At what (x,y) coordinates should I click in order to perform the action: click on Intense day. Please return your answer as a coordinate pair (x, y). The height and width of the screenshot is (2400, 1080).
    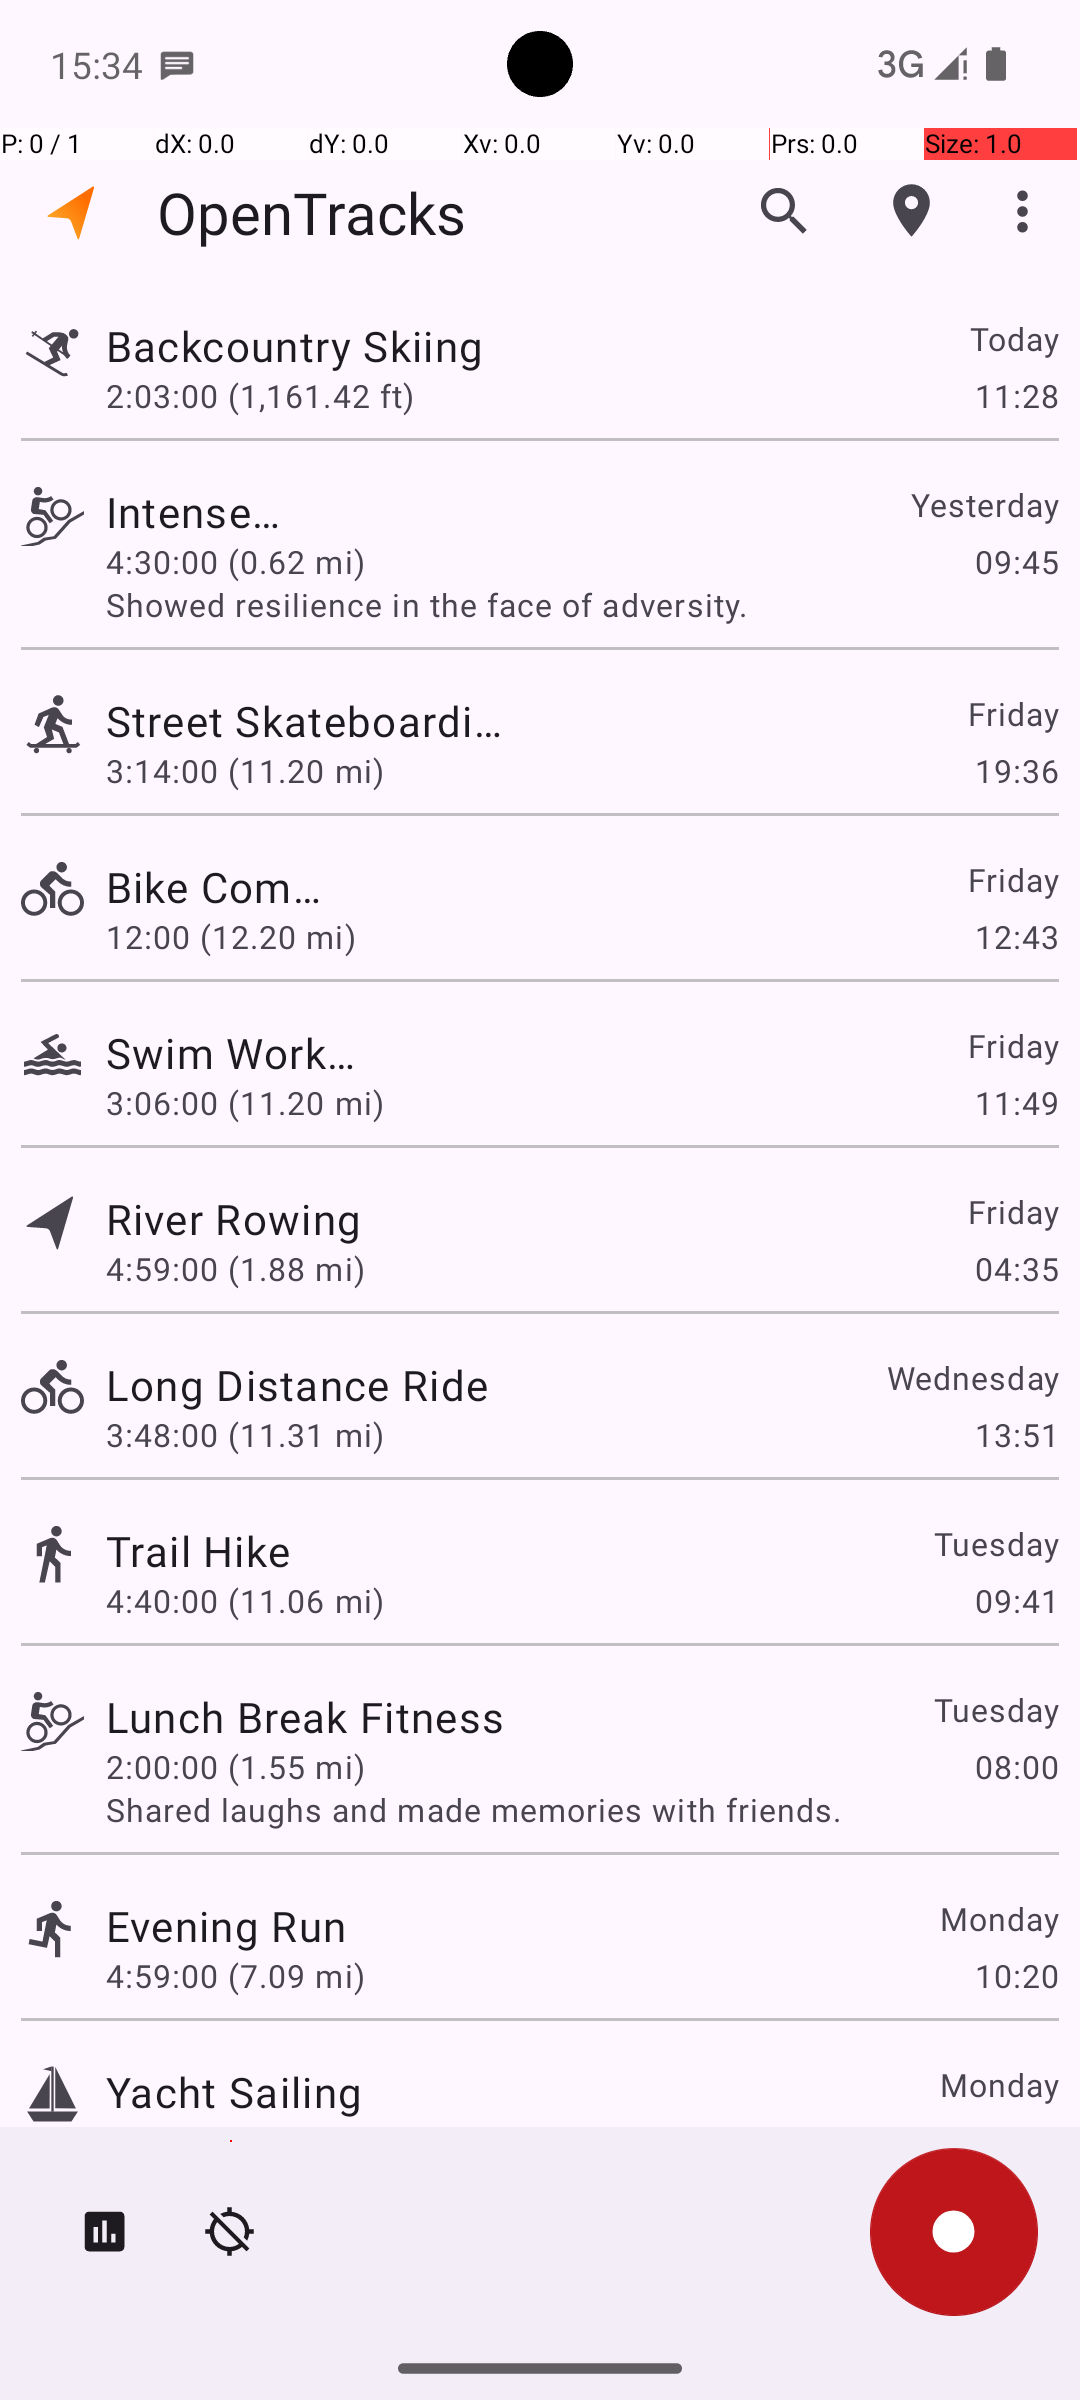
    Looking at the image, I should click on (198, 512).